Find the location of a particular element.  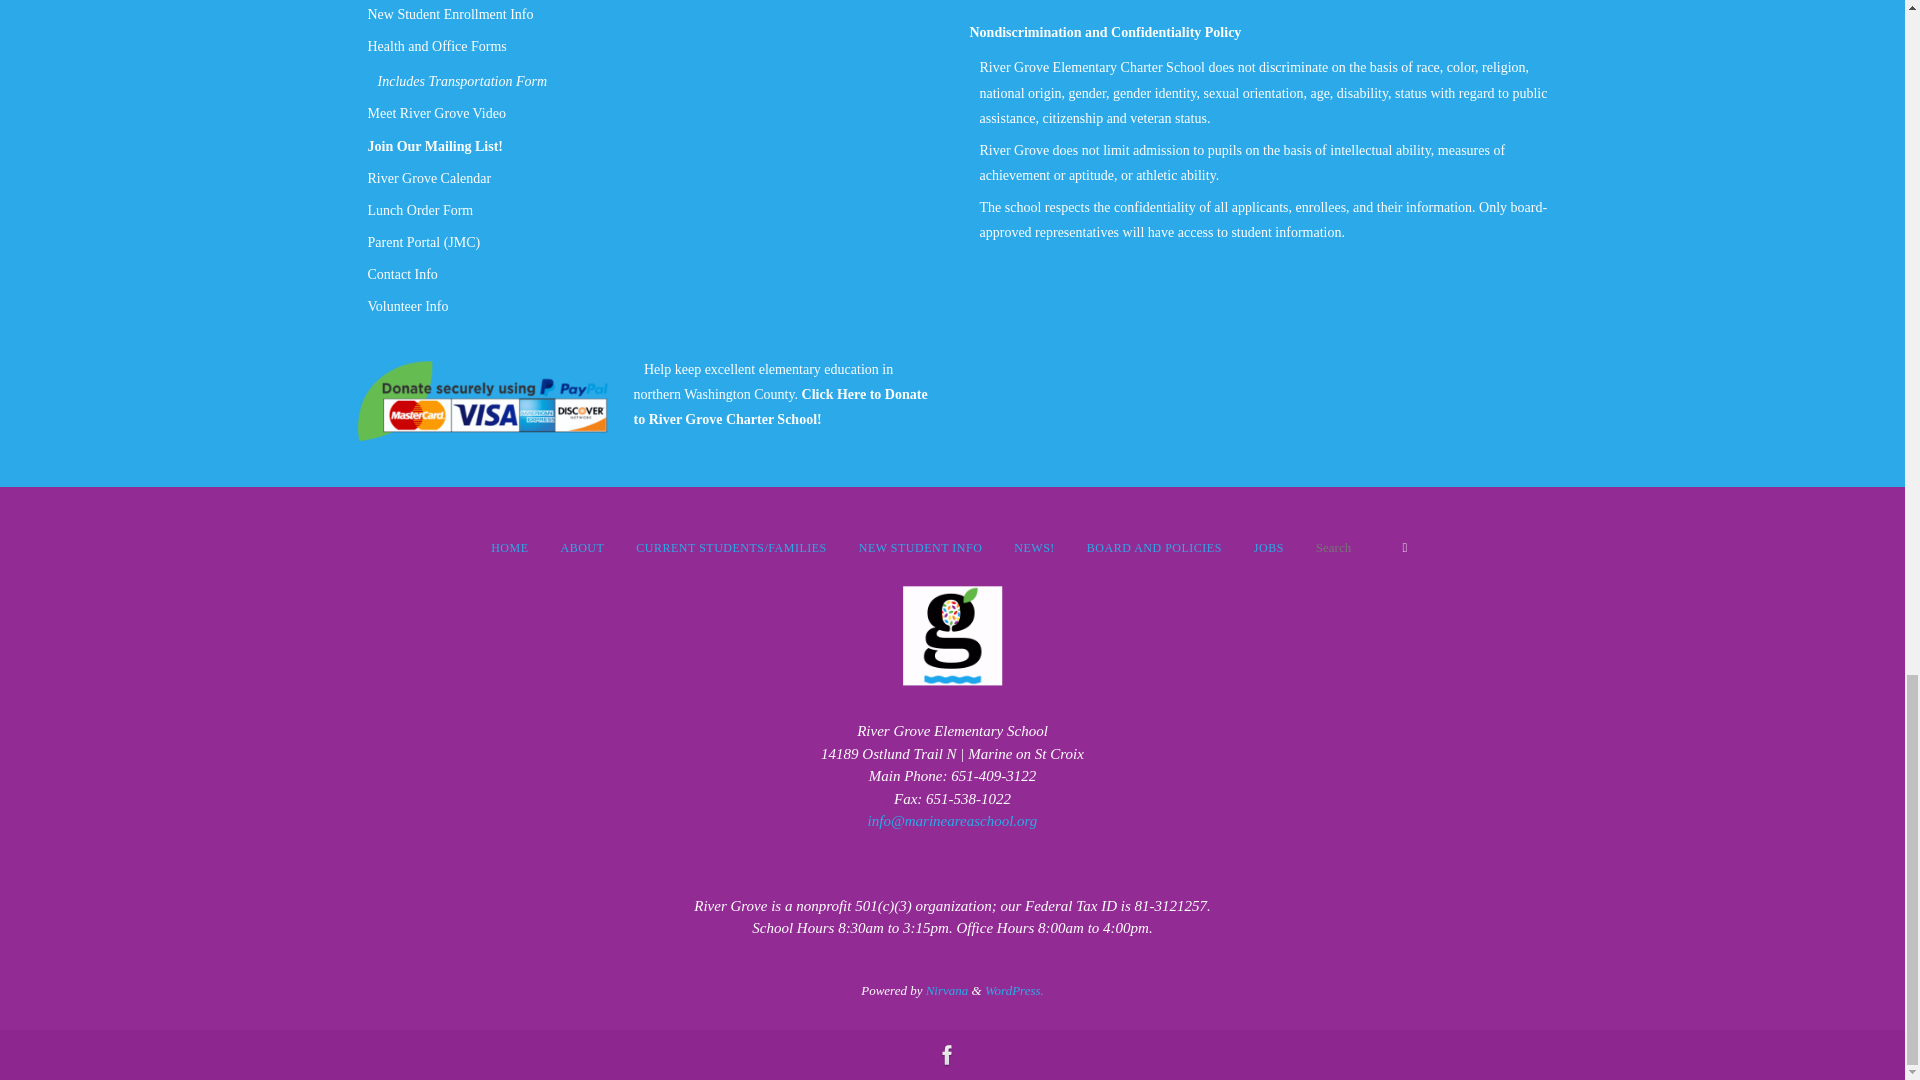

Nirvana Theme by Cryout Creations is located at coordinates (947, 990).